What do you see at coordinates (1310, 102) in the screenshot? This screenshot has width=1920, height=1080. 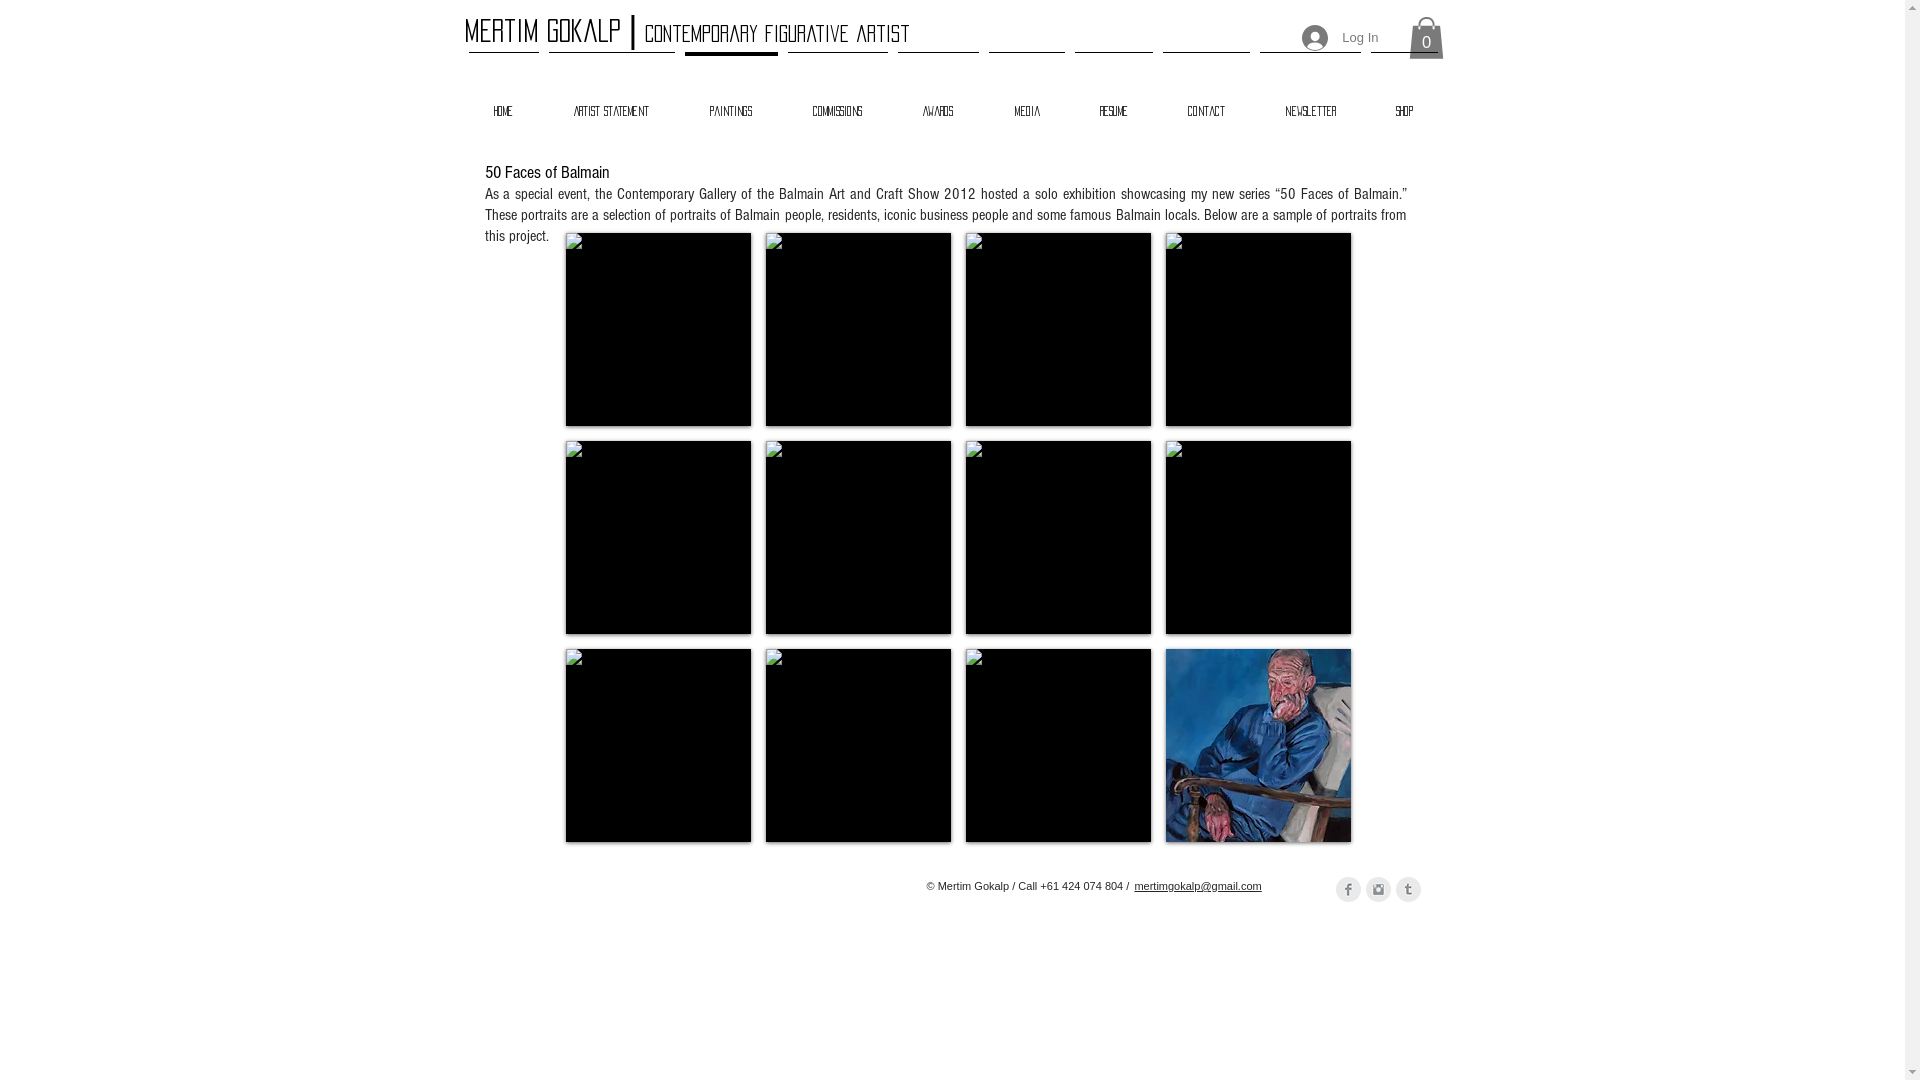 I see `Newsletter` at bounding box center [1310, 102].